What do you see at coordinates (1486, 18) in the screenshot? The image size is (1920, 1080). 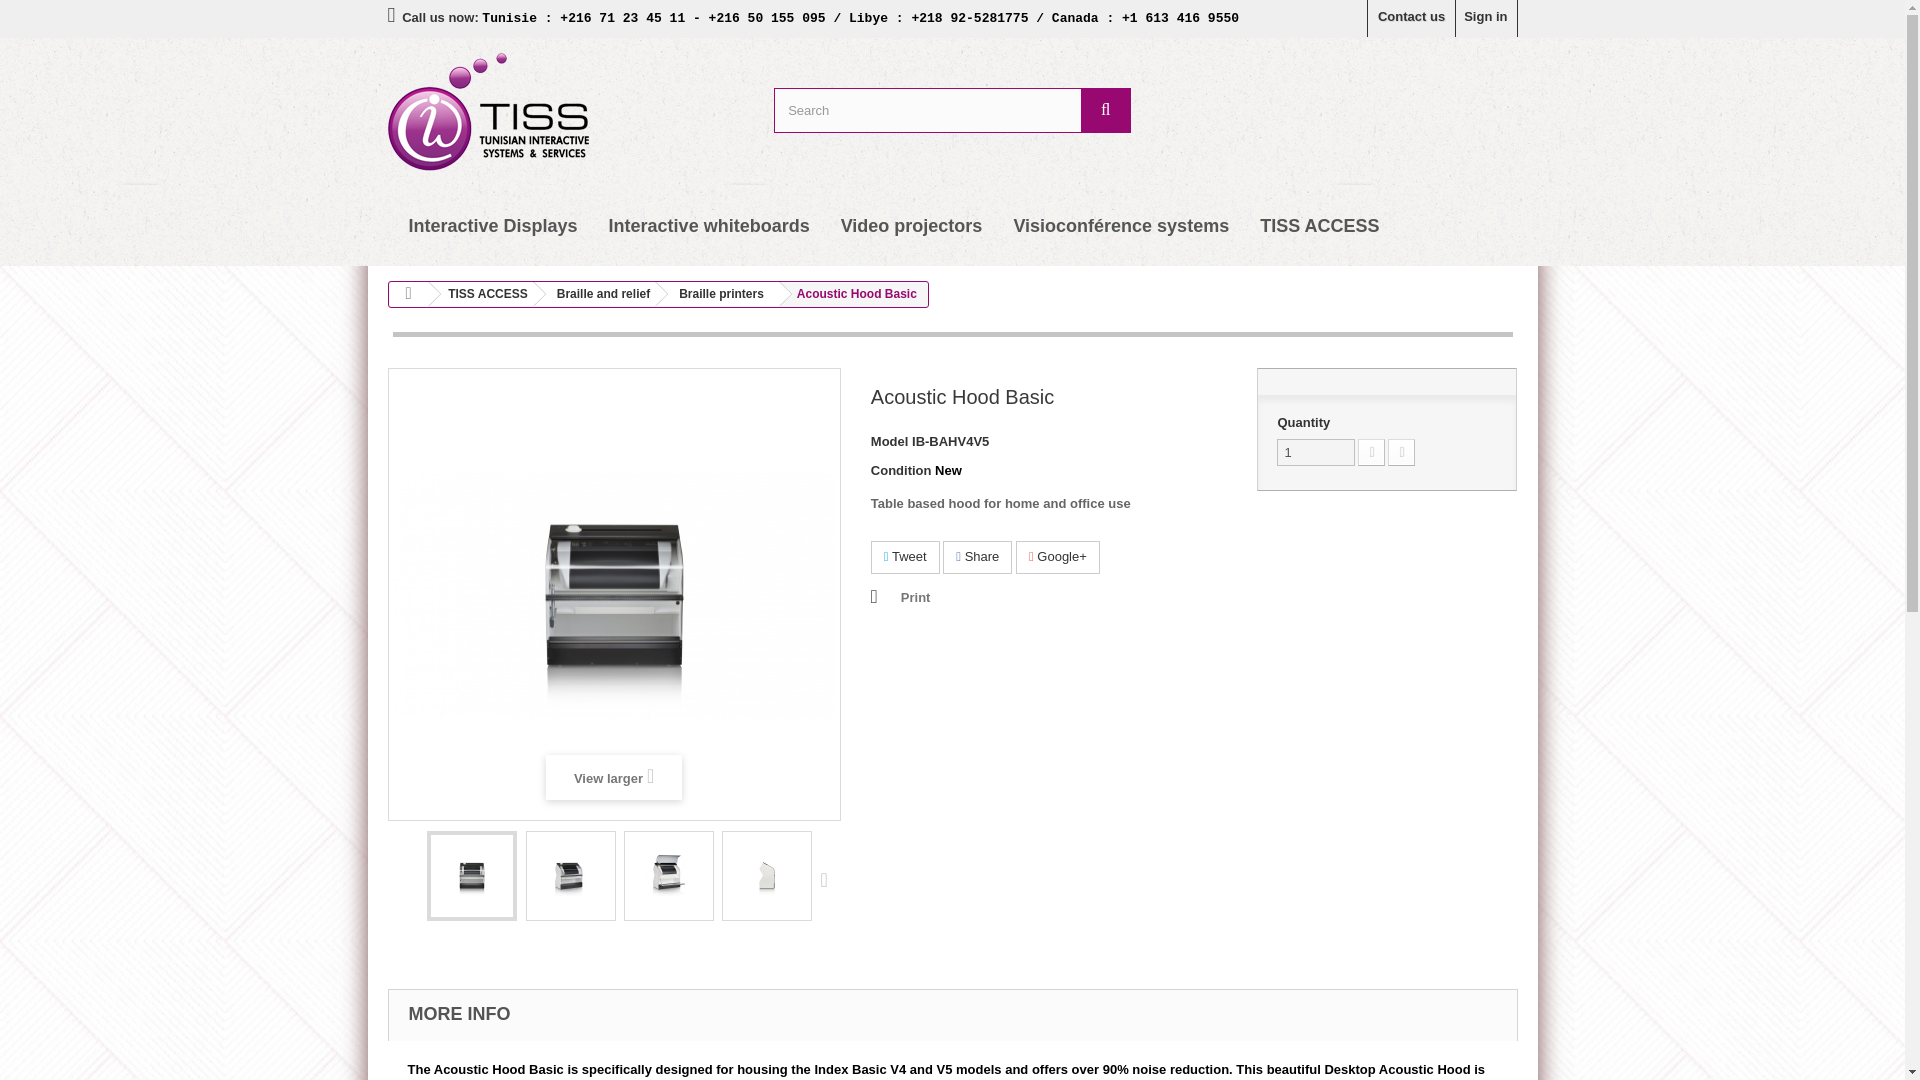 I see `Sign in` at bounding box center [1486, 18].